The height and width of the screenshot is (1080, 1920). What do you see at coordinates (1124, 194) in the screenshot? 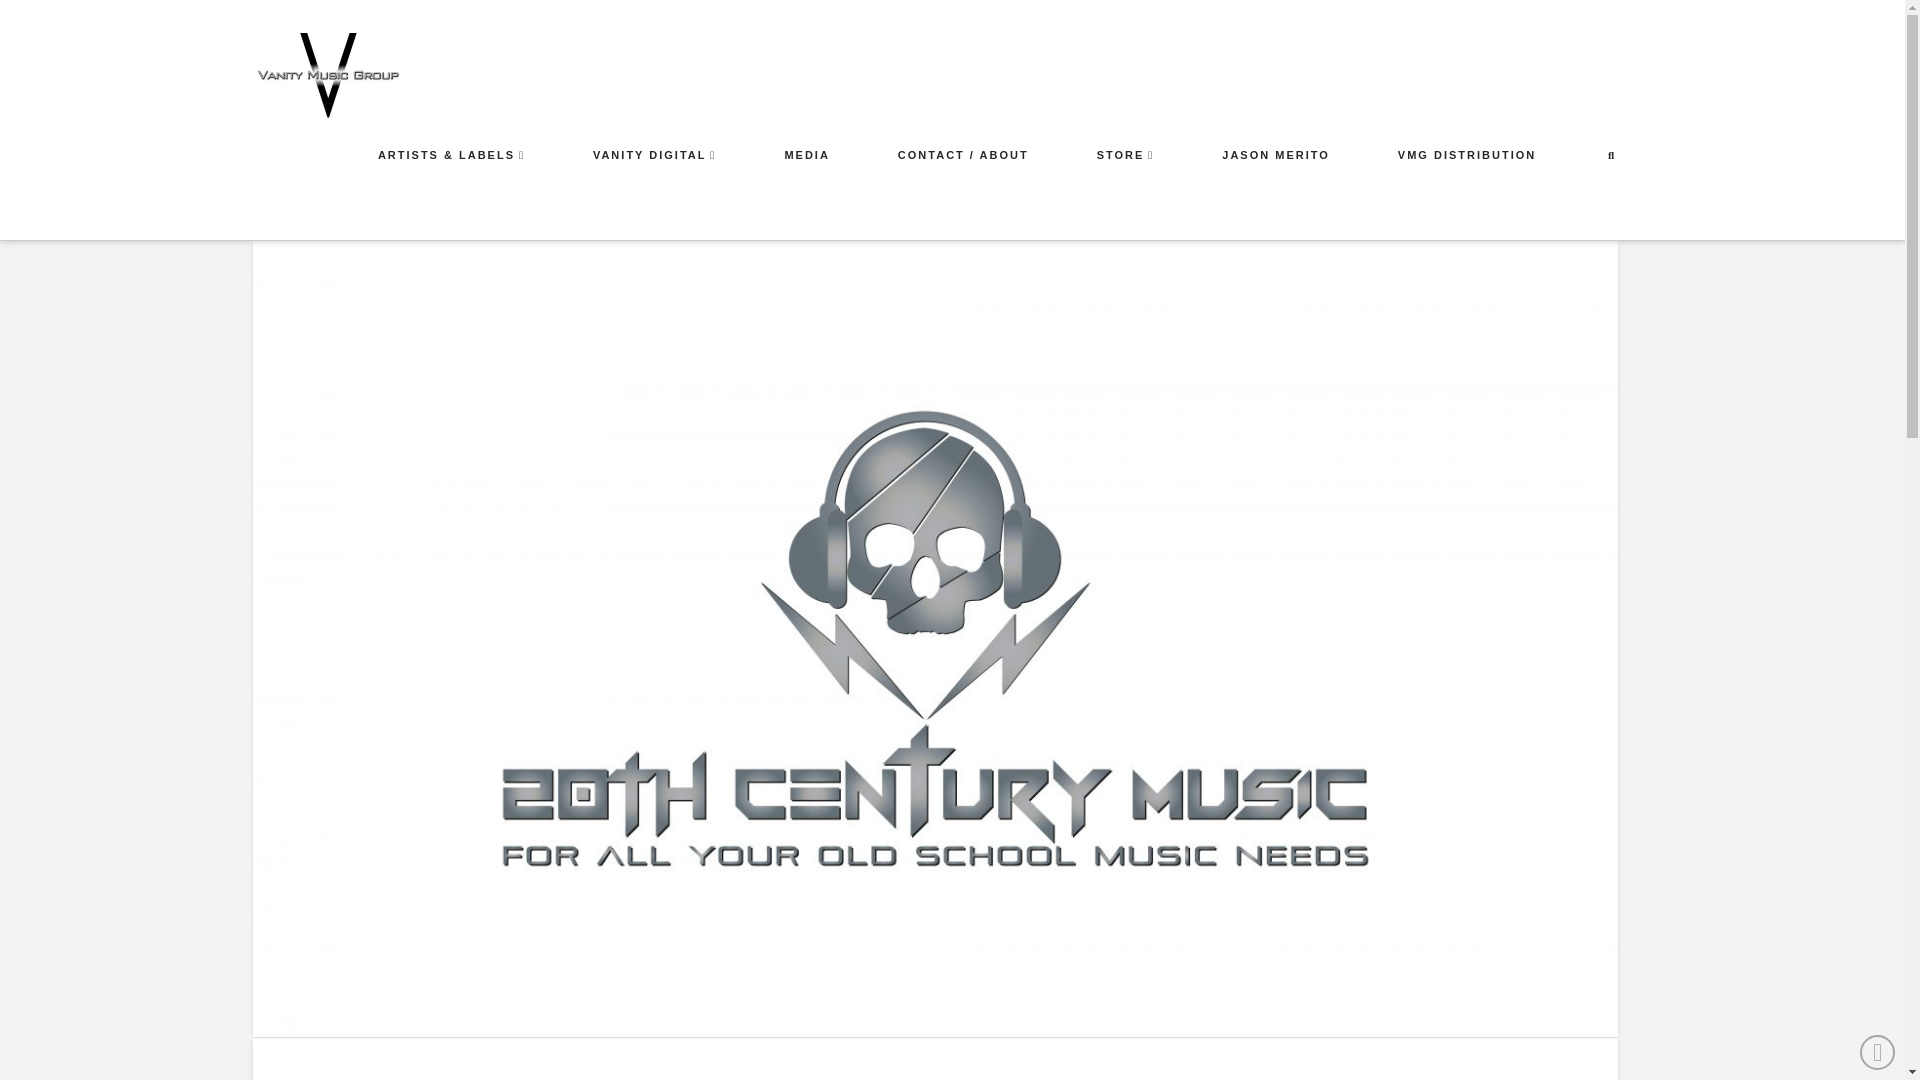
I see `STORE` at bounding box center [1124, 194].